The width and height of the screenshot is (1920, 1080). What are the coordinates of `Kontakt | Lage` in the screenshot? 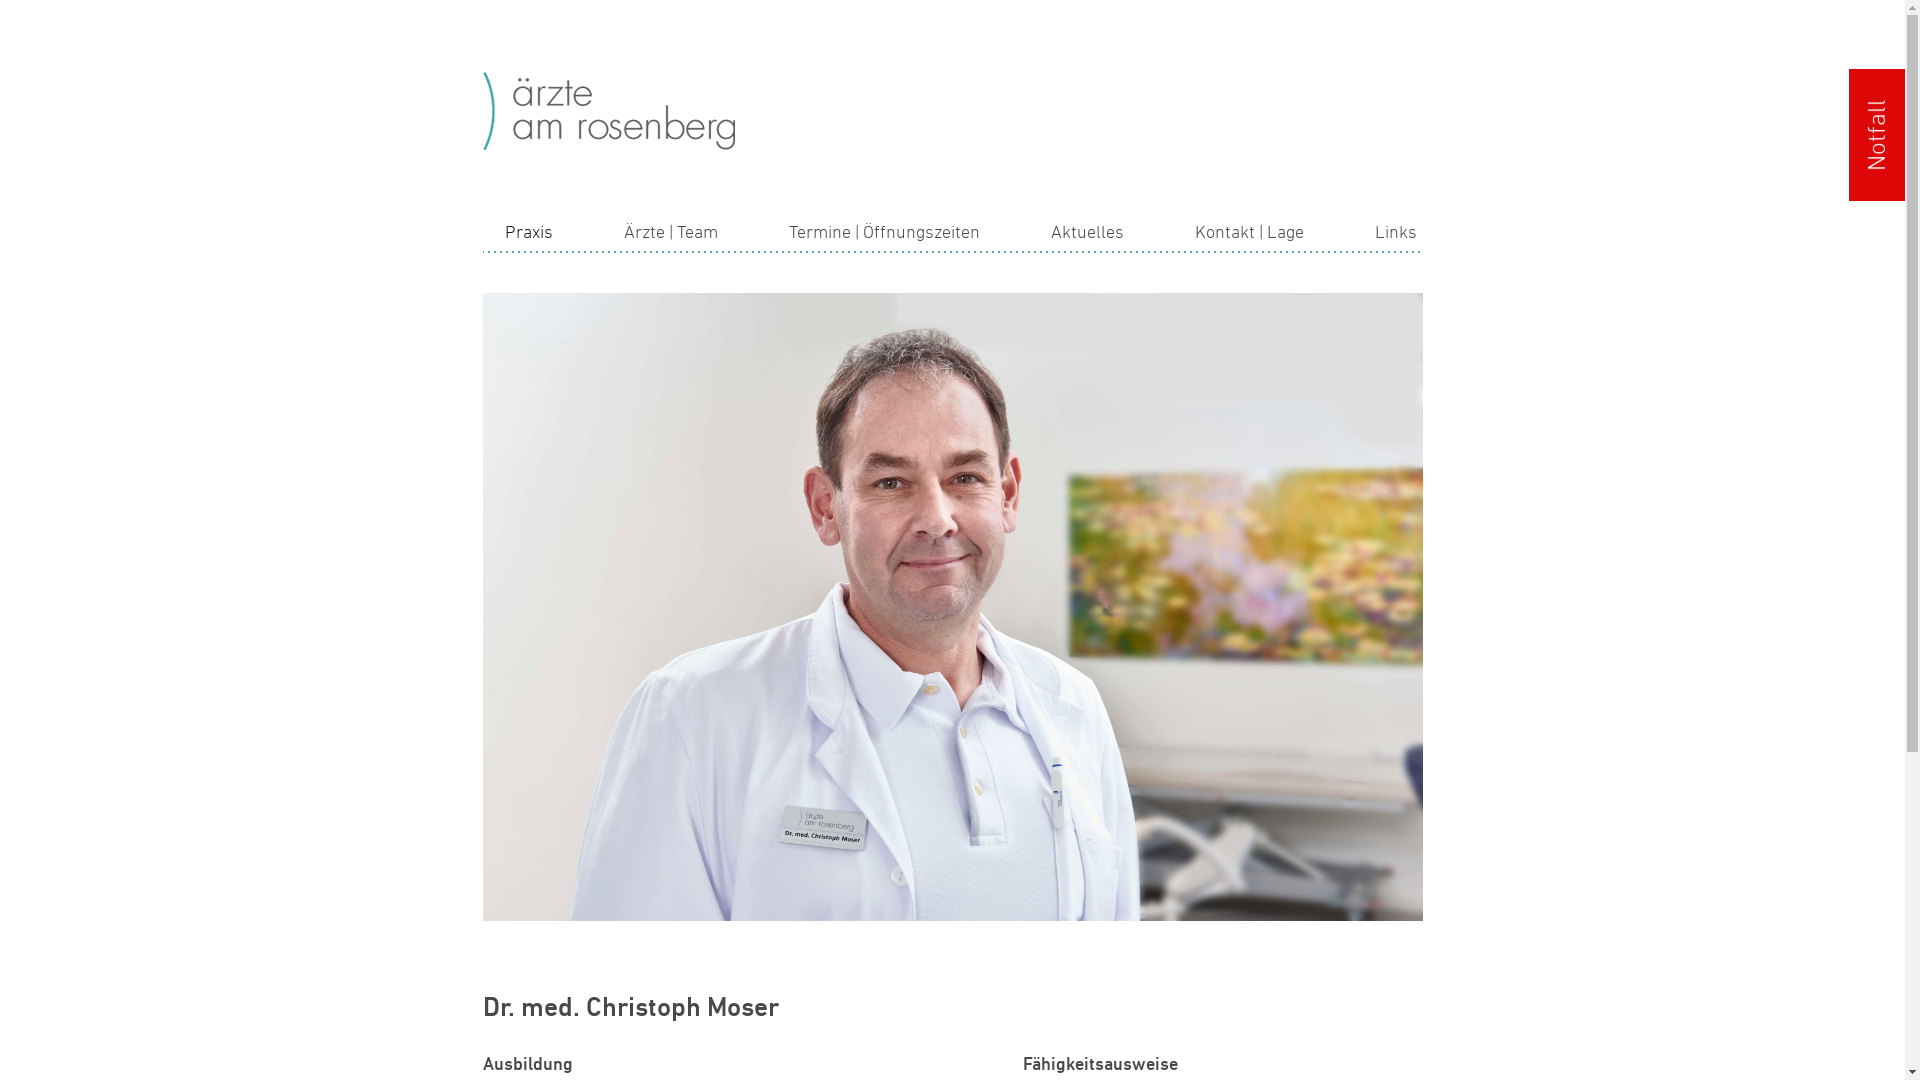 It's located at (1250, 232).